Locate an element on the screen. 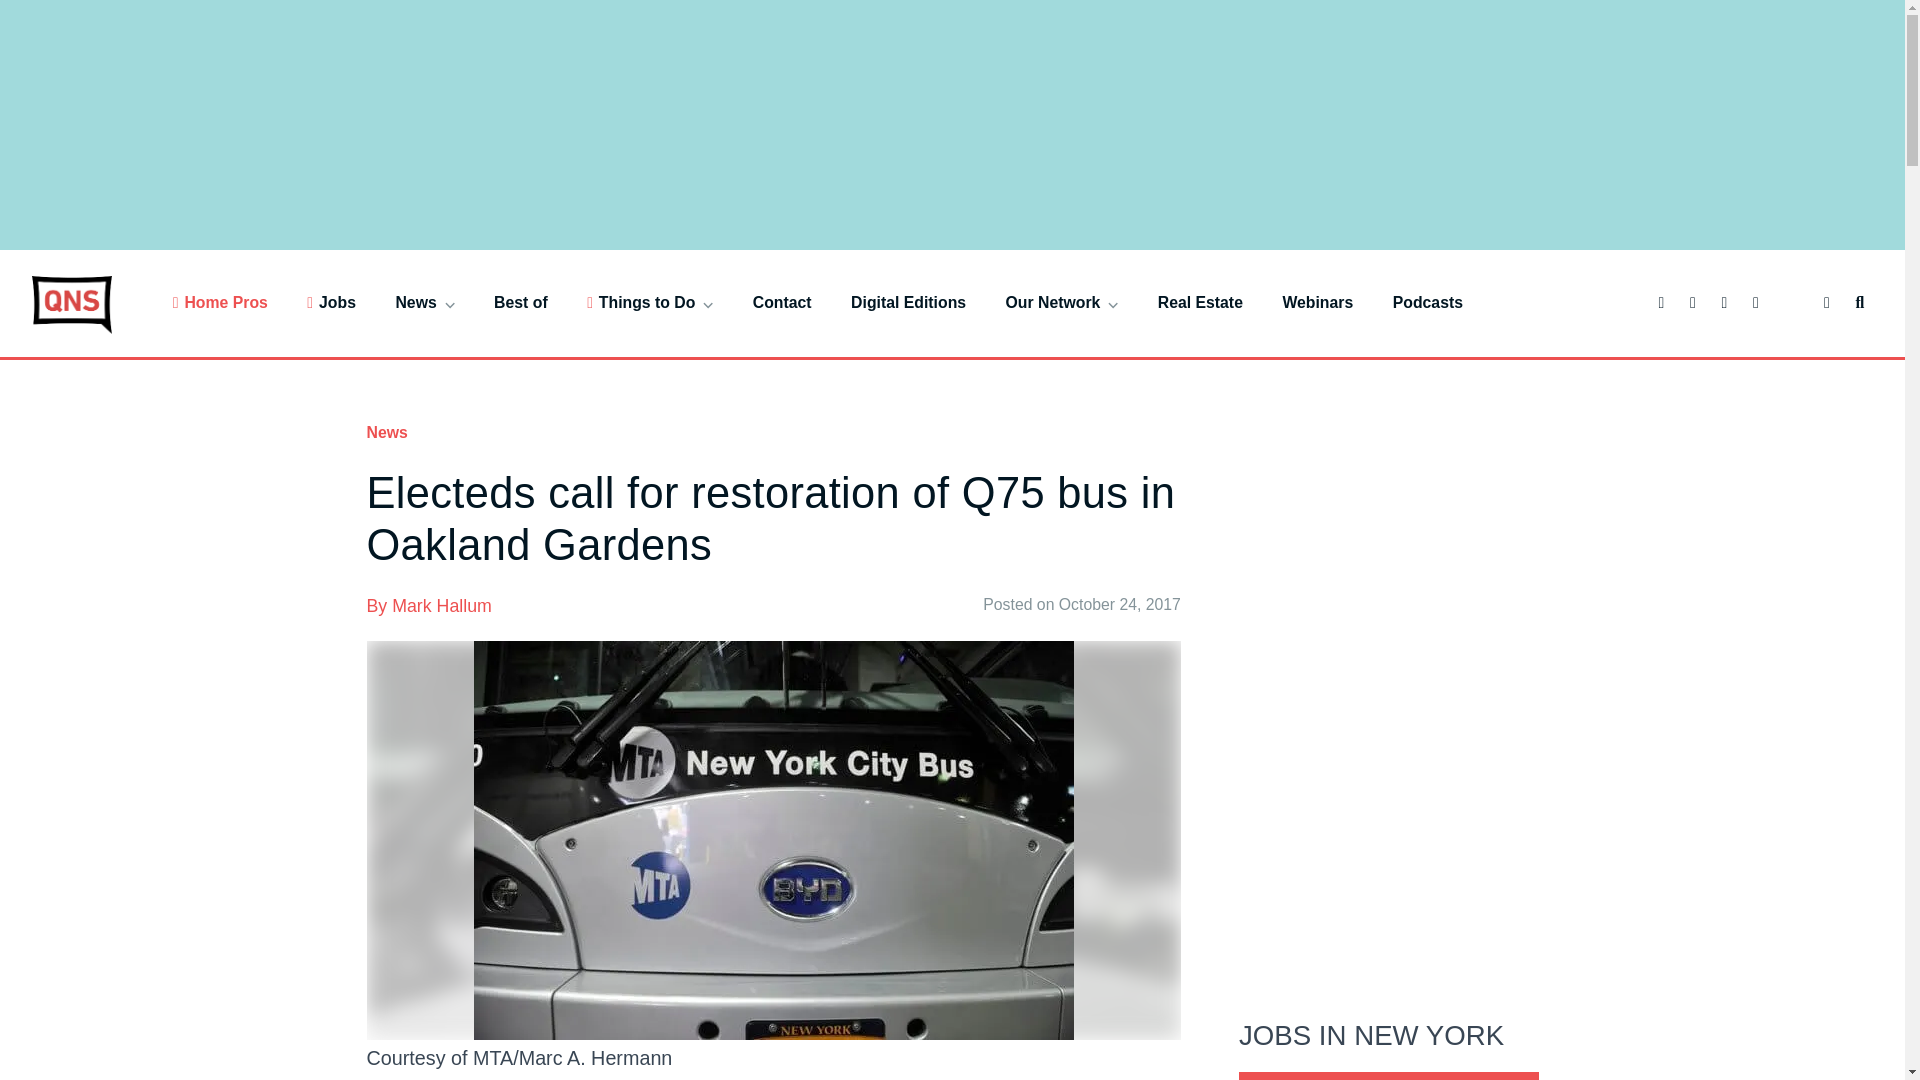 The height and width of the screenshot is (1080, 1920). Digital Editions is located at coordinates (908, 302).